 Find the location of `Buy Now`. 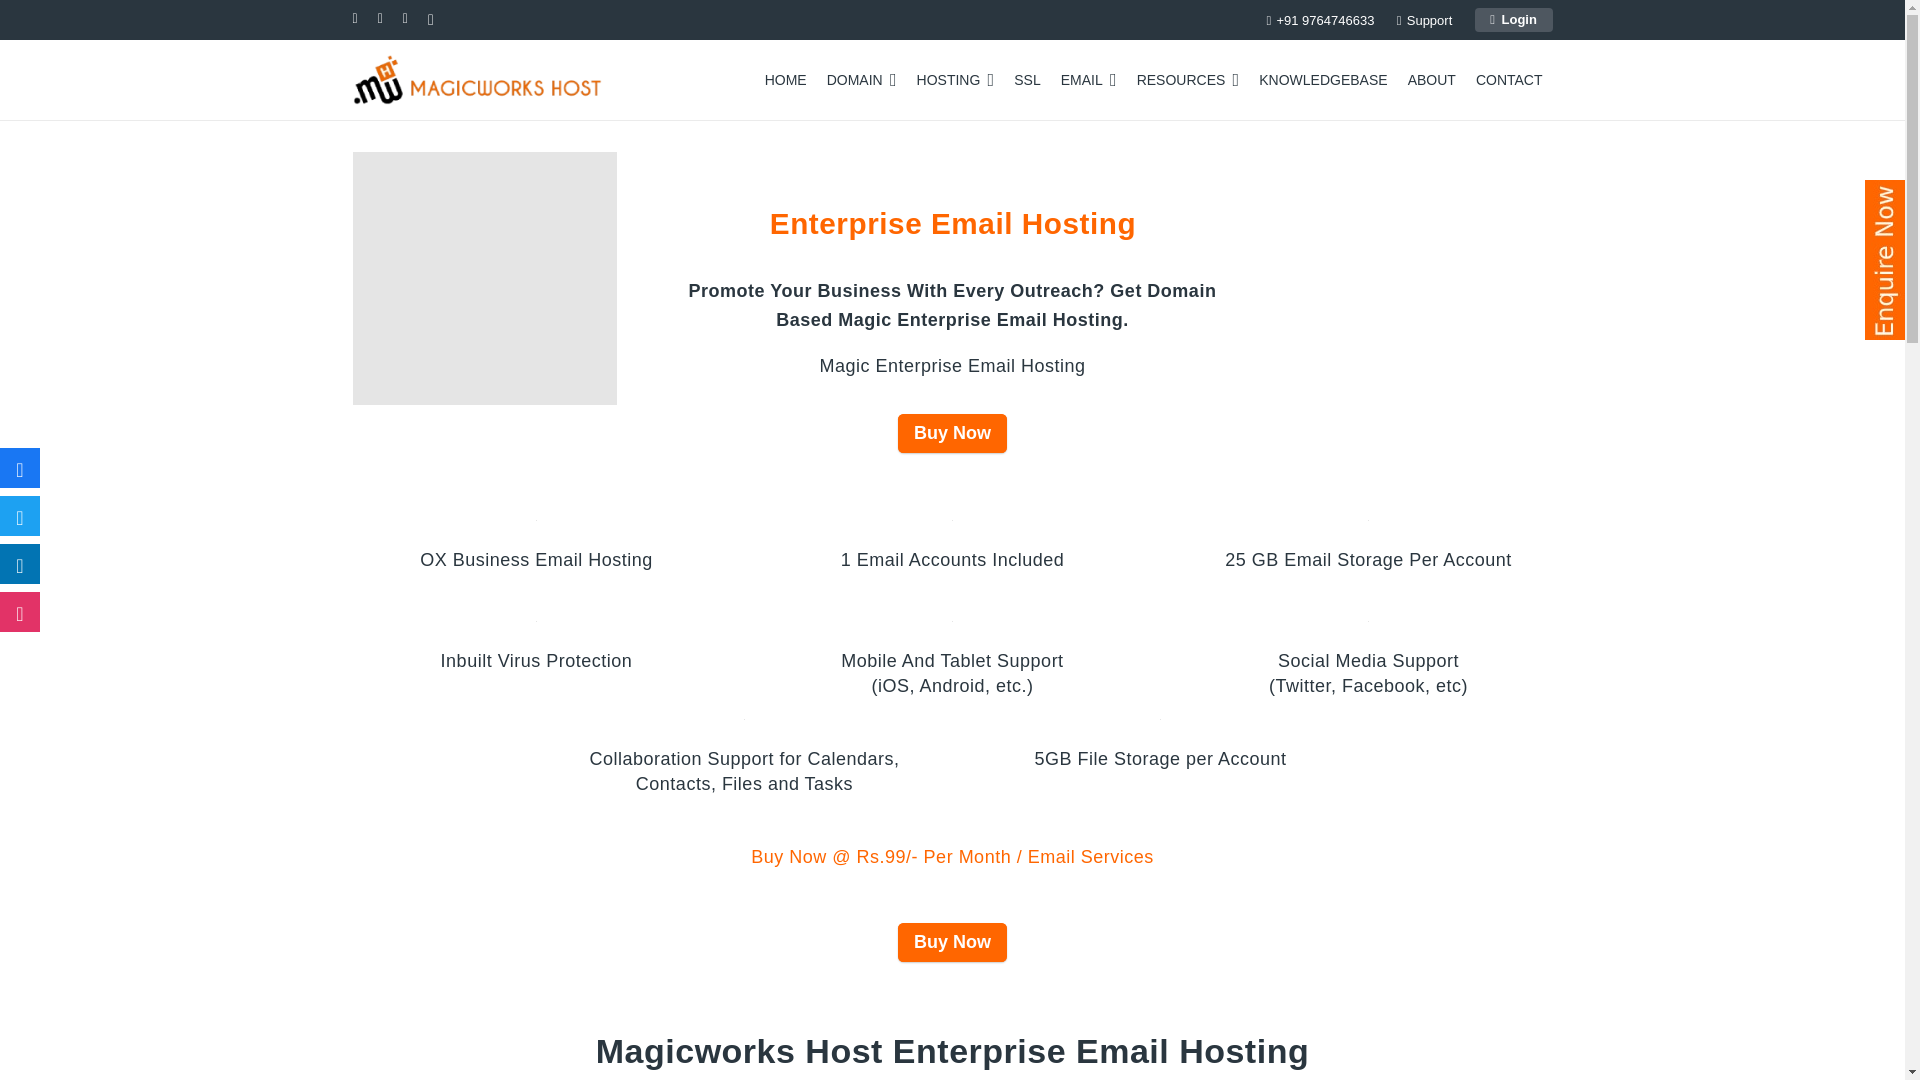

Buy Now is located at coordinates (952, 432).